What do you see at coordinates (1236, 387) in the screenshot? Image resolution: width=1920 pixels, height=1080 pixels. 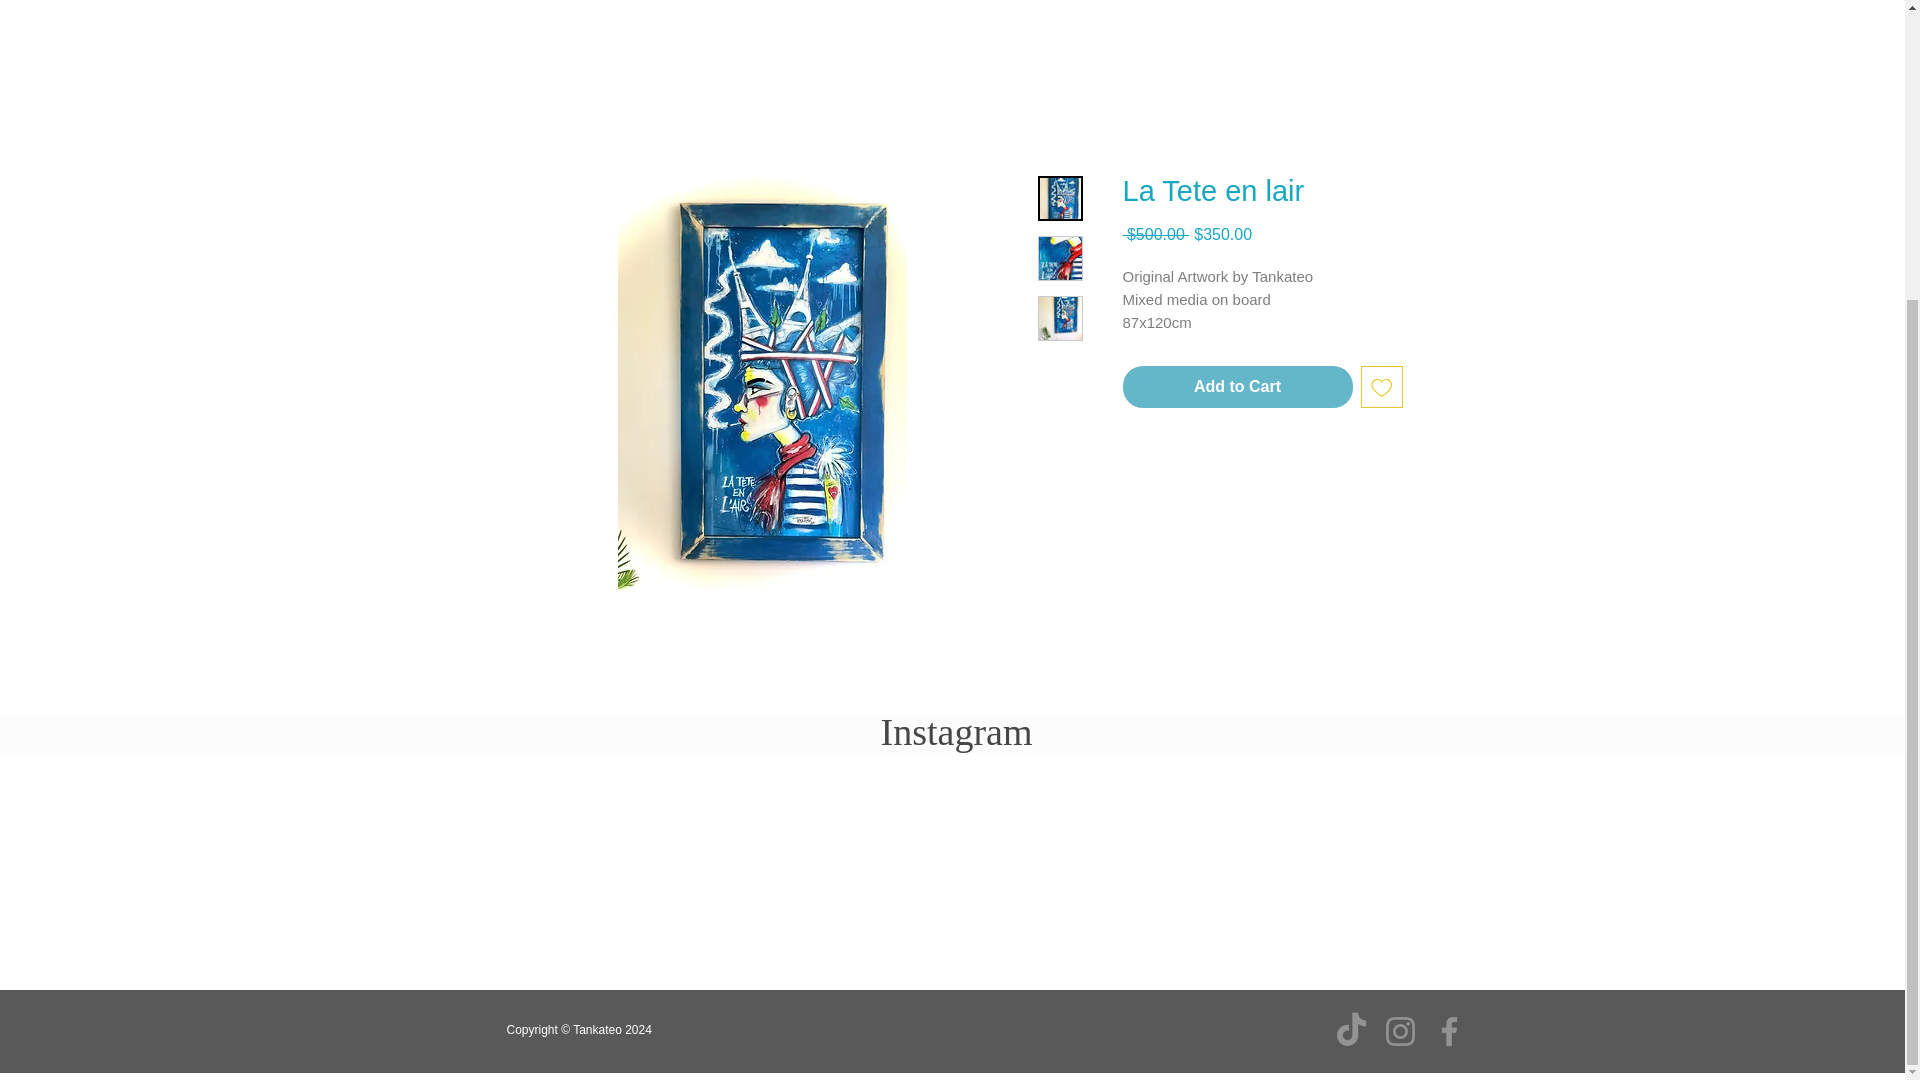 I see `Add to Cart` at bounding box center [1236, 387].